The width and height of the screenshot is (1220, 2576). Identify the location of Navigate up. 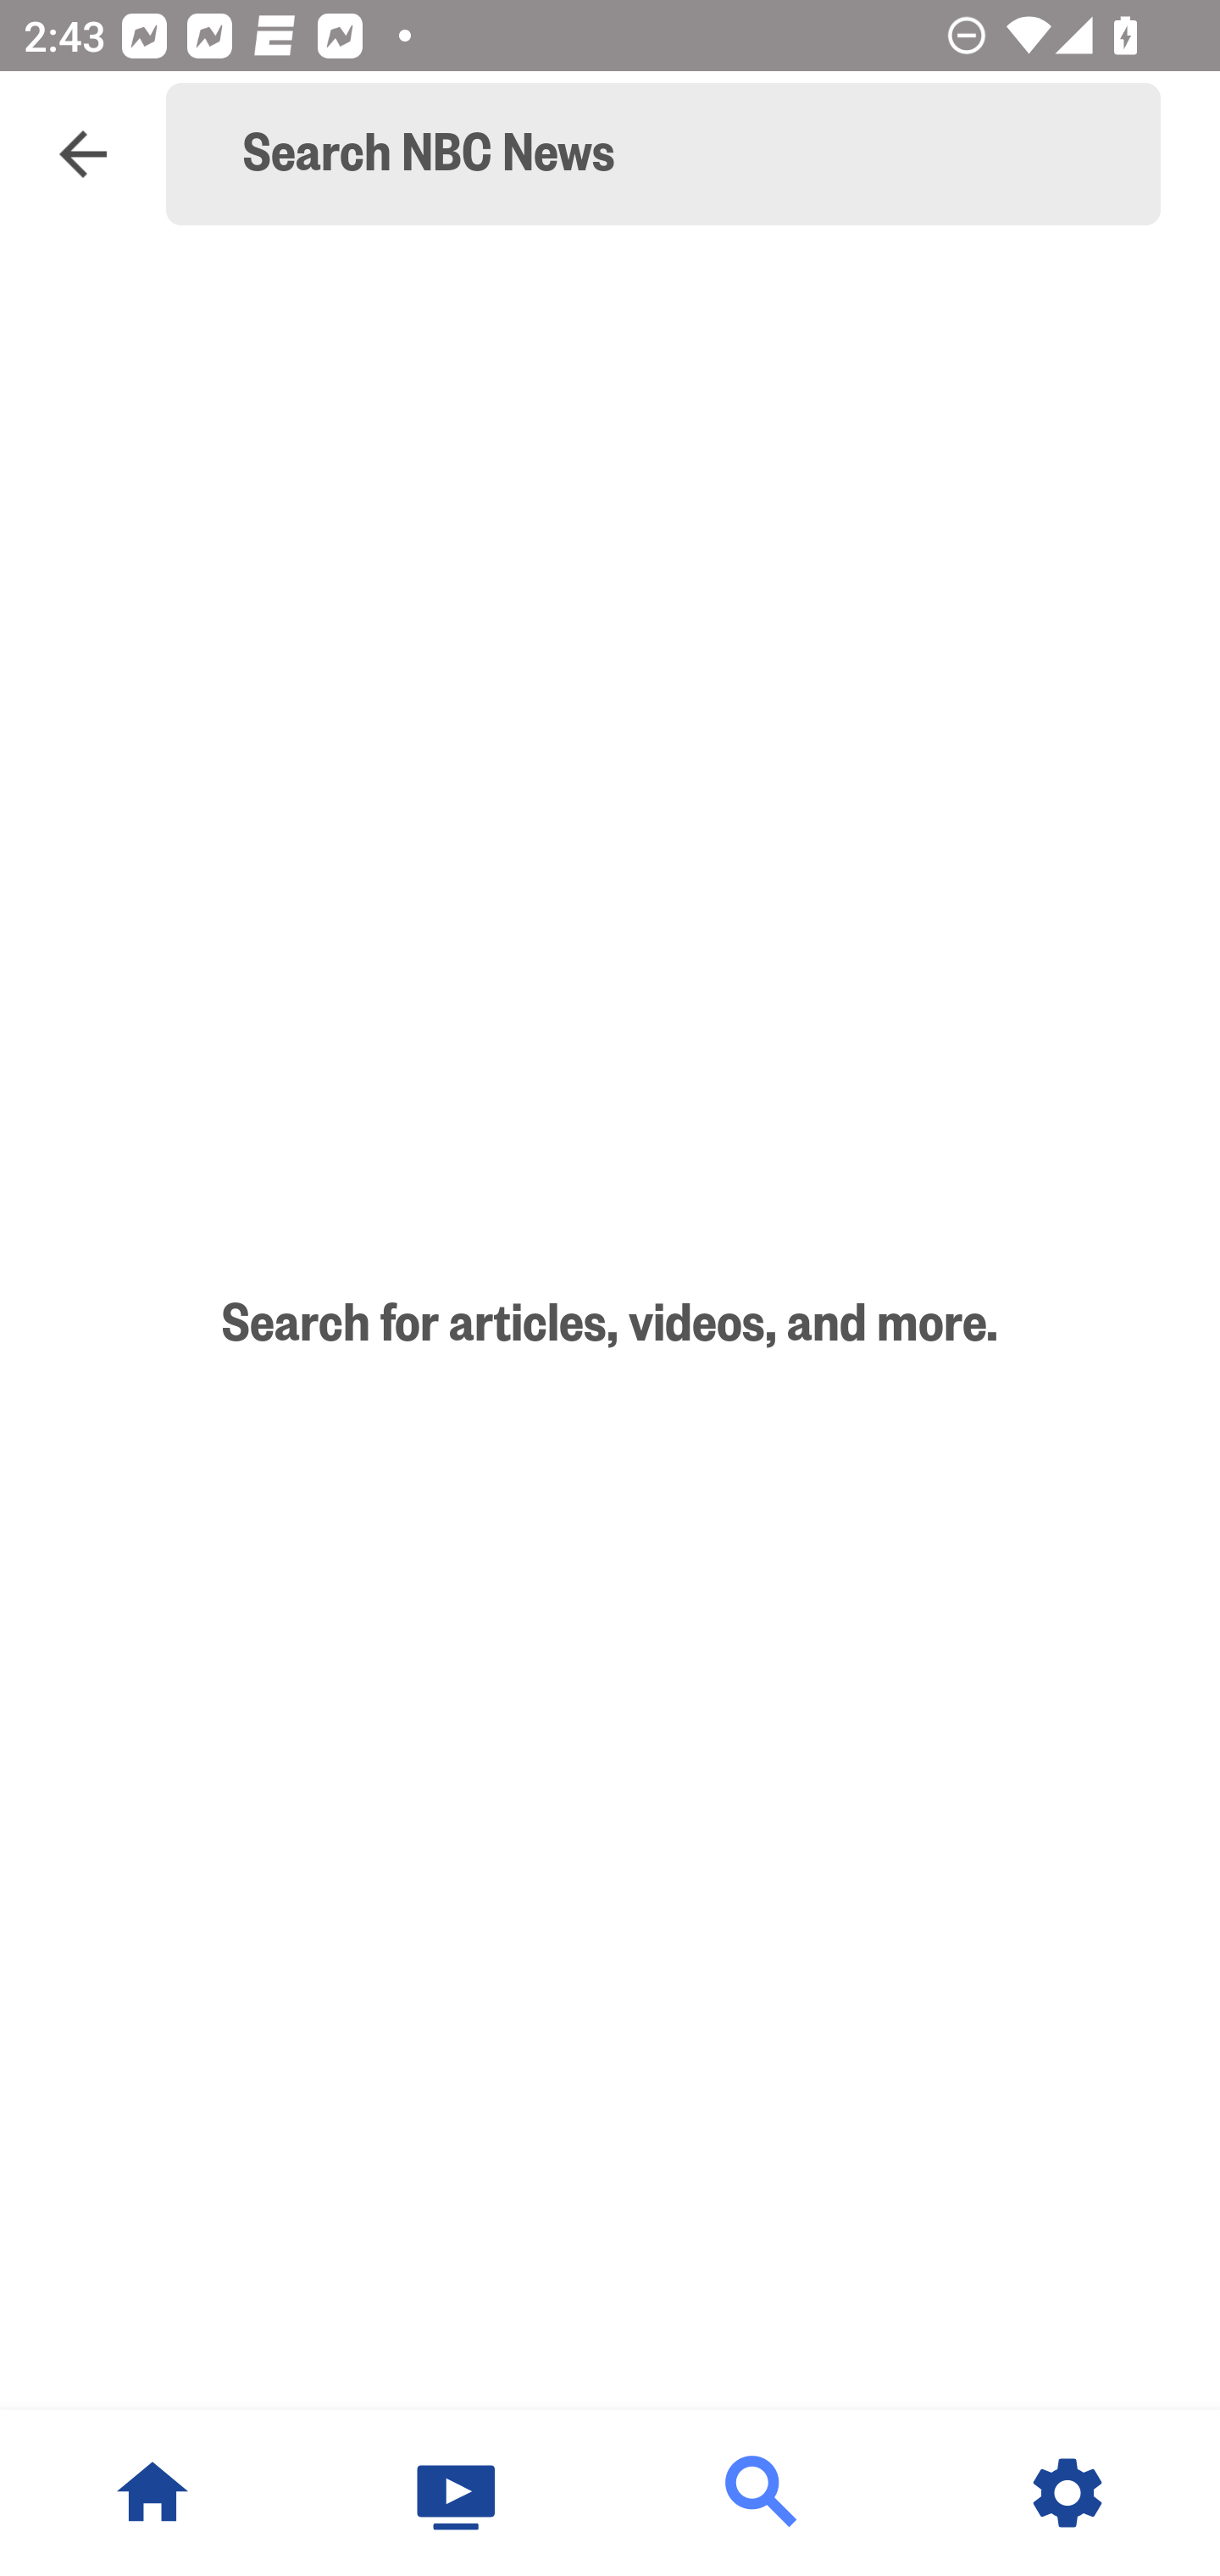
(83, 154).